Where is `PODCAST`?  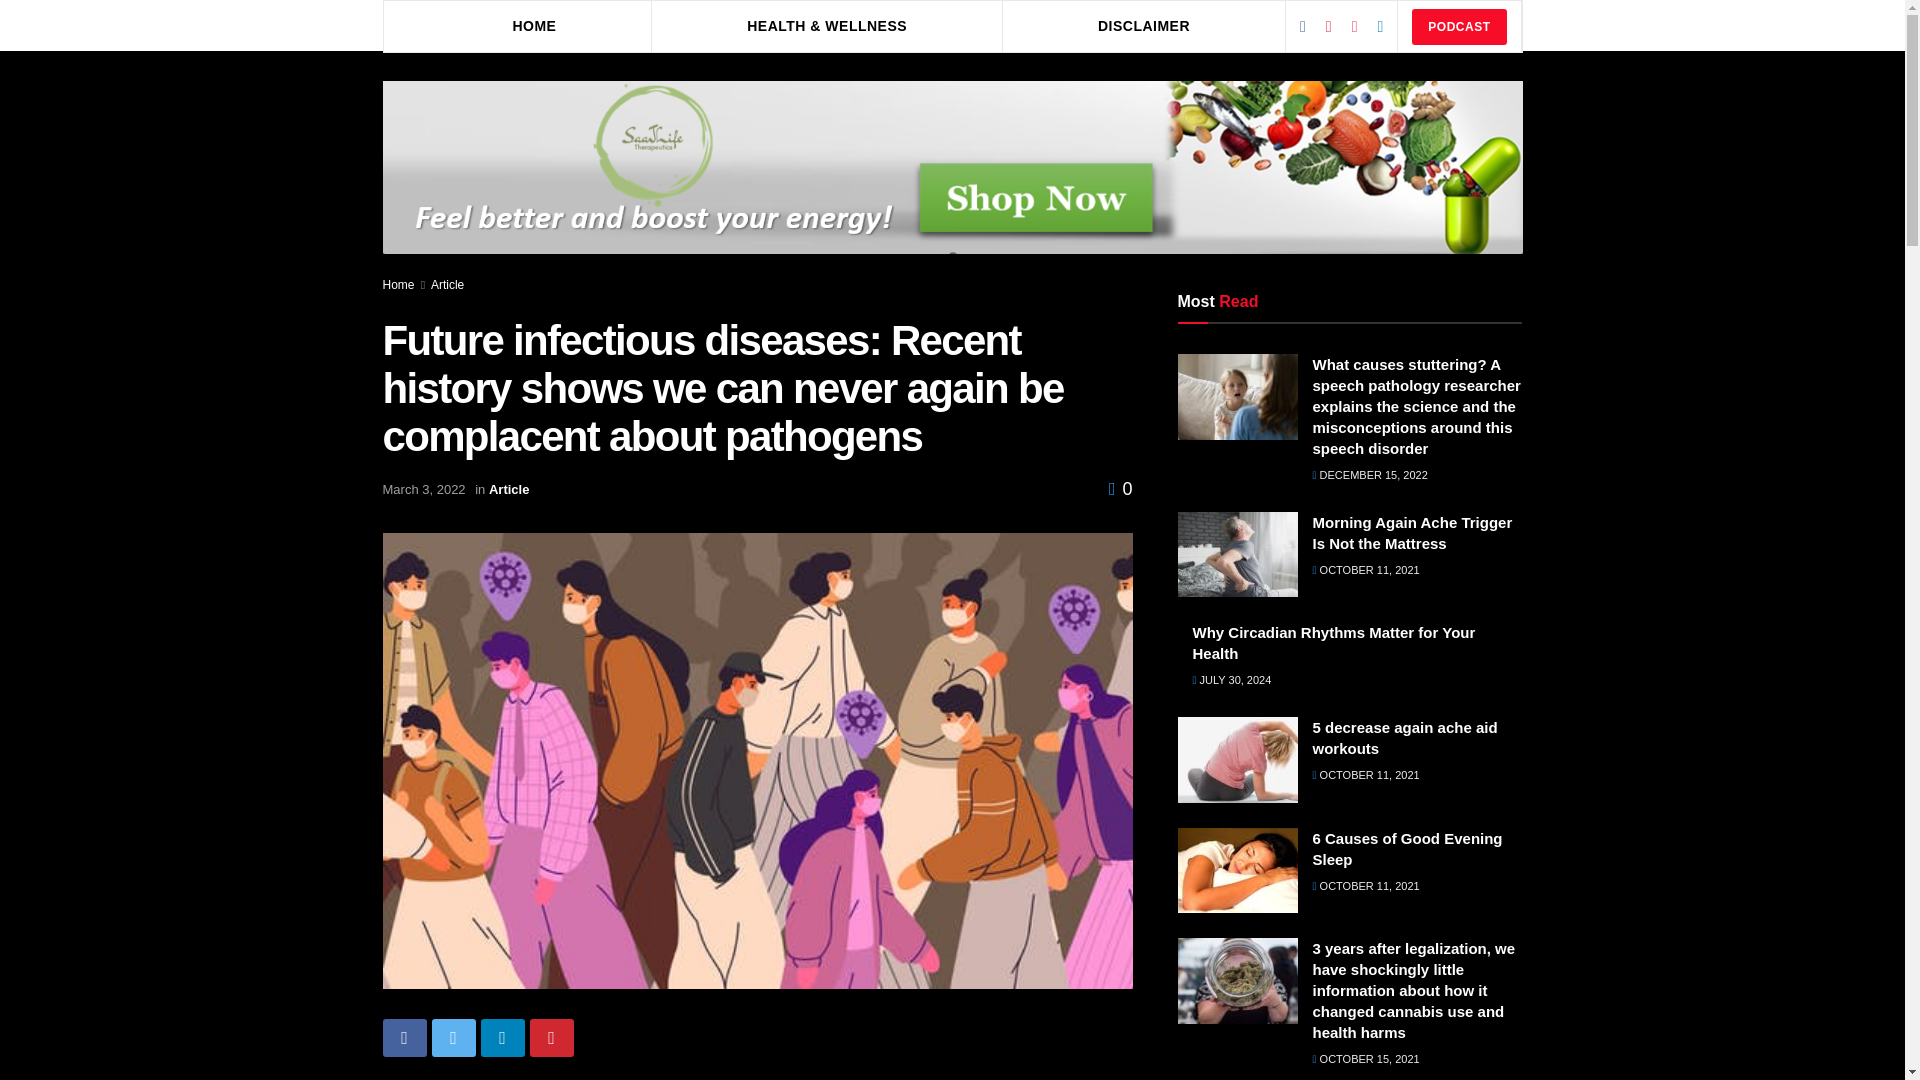 PODCAST is located at coordinates (1458, 26).